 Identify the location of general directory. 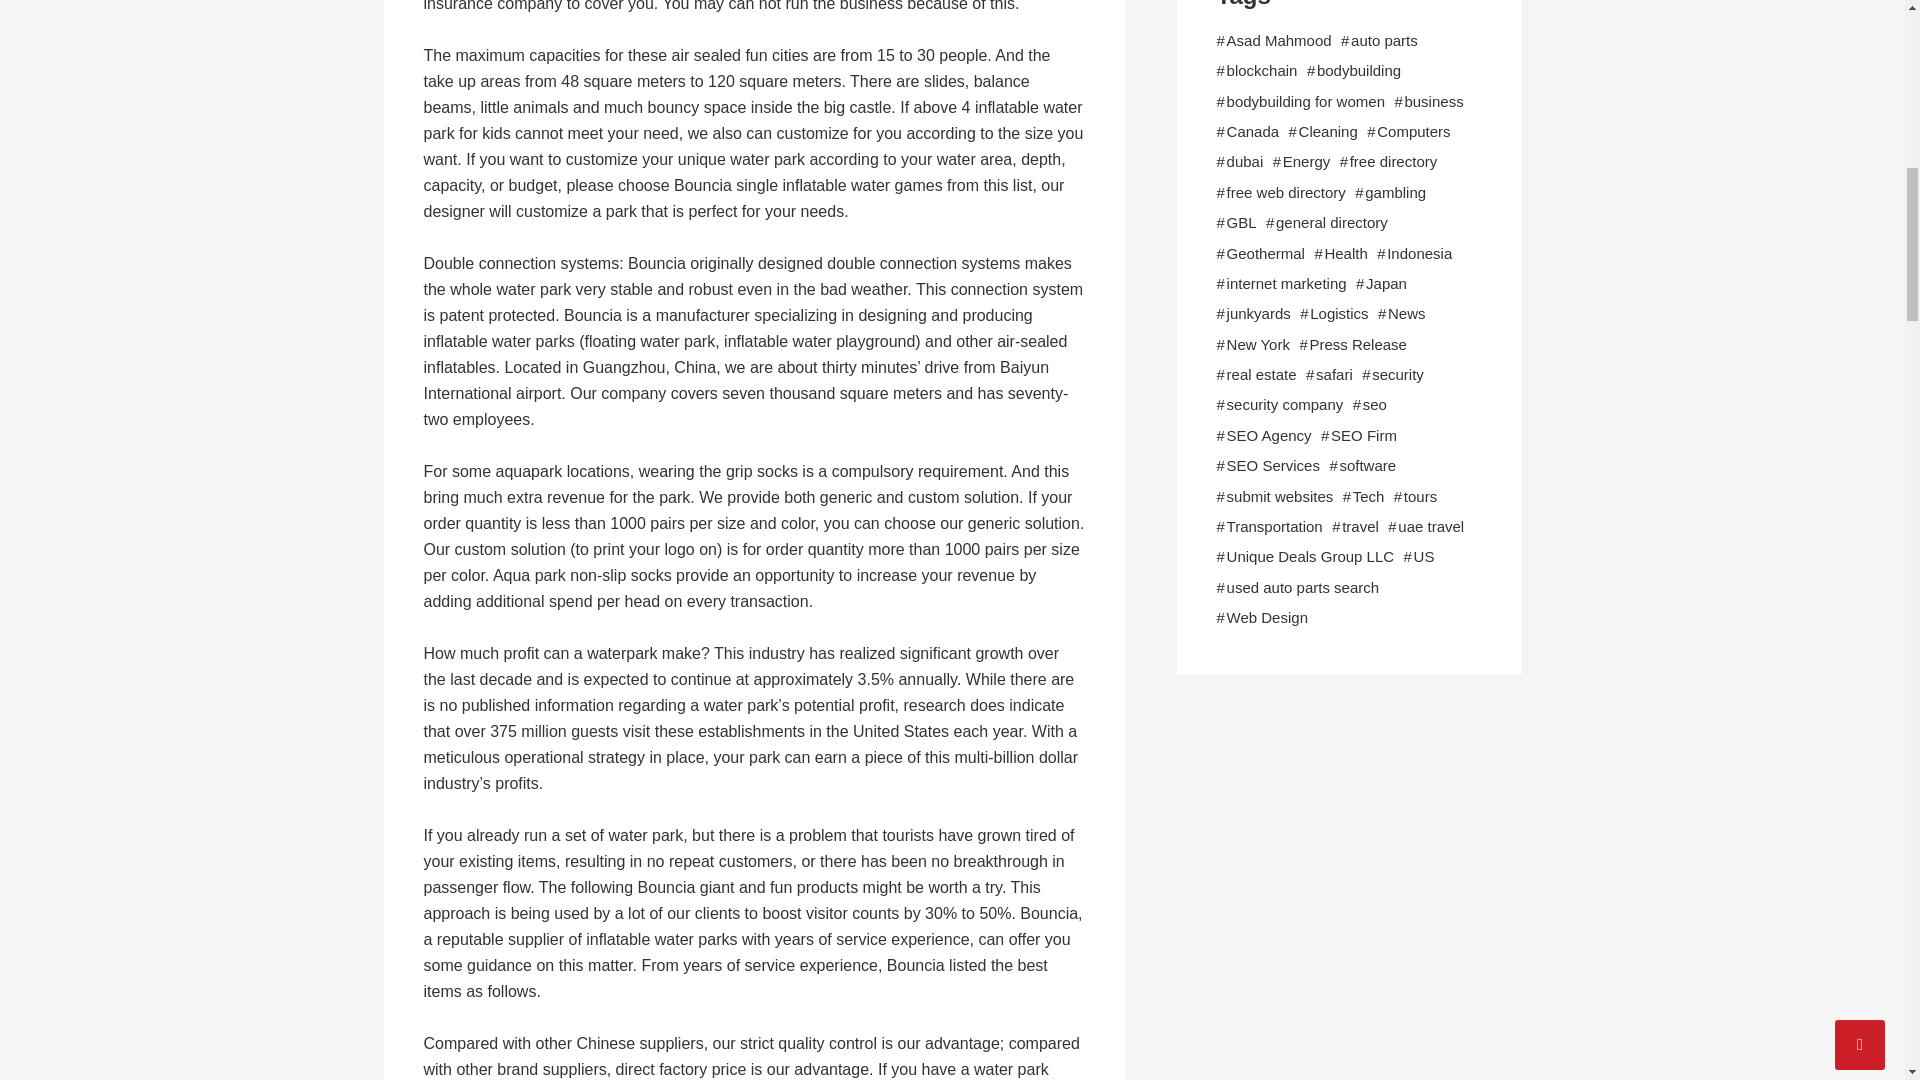
(1332, 222).